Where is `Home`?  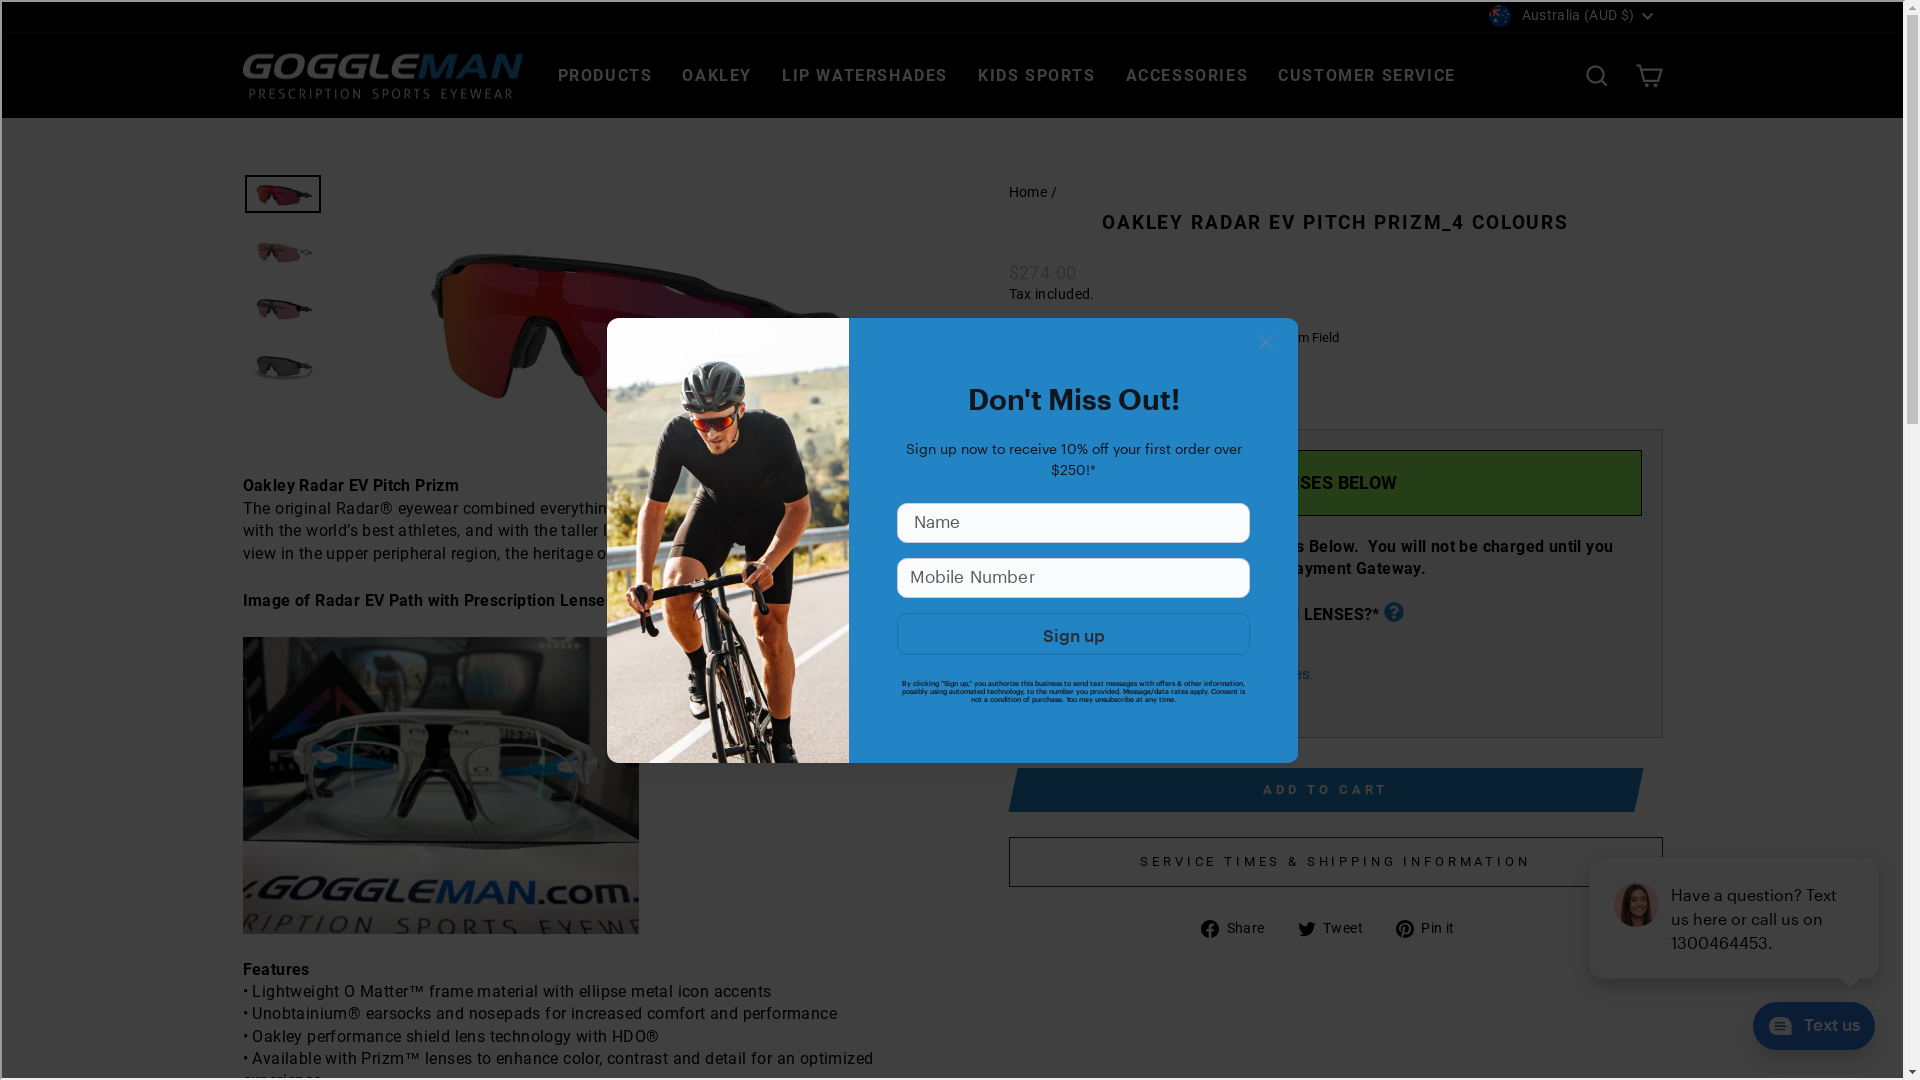
Home is located at coordinates (1028, 192).